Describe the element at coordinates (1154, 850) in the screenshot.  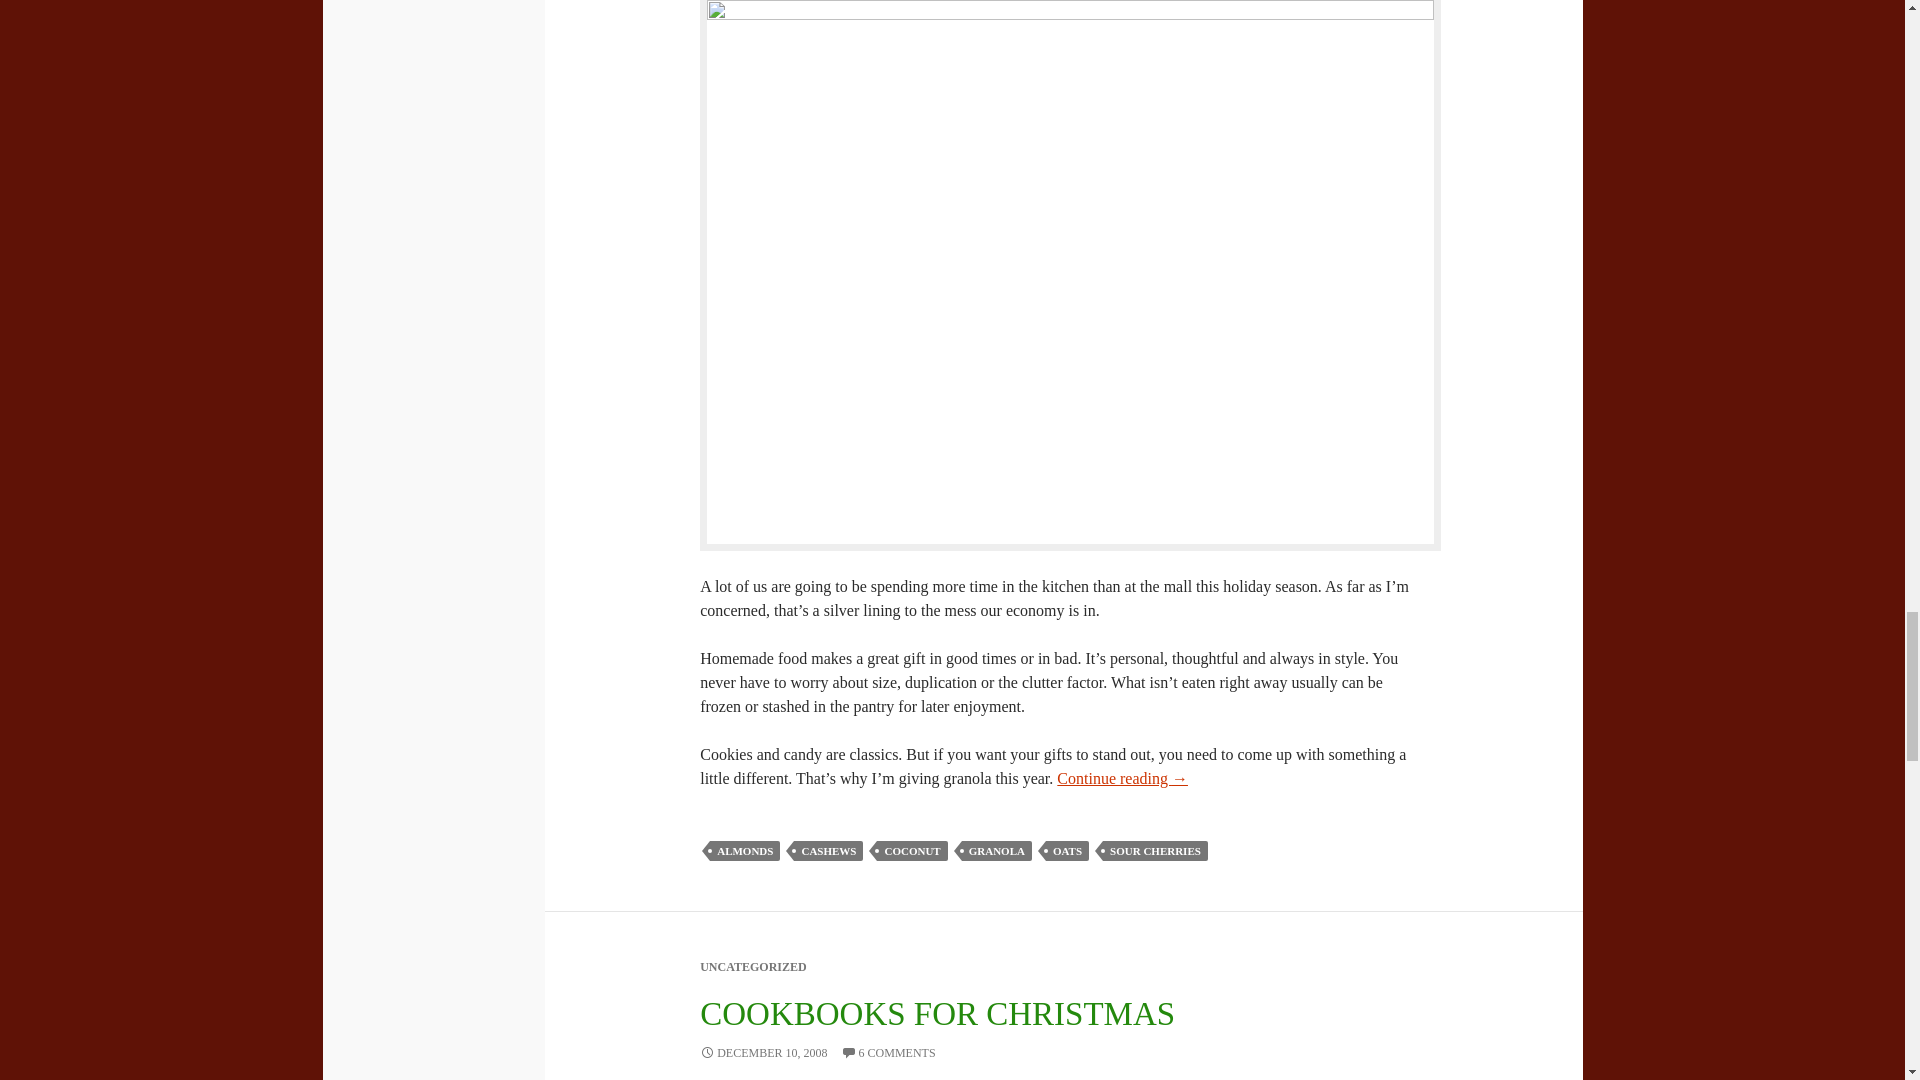
I see `SOUR CHERRIES` at that location.